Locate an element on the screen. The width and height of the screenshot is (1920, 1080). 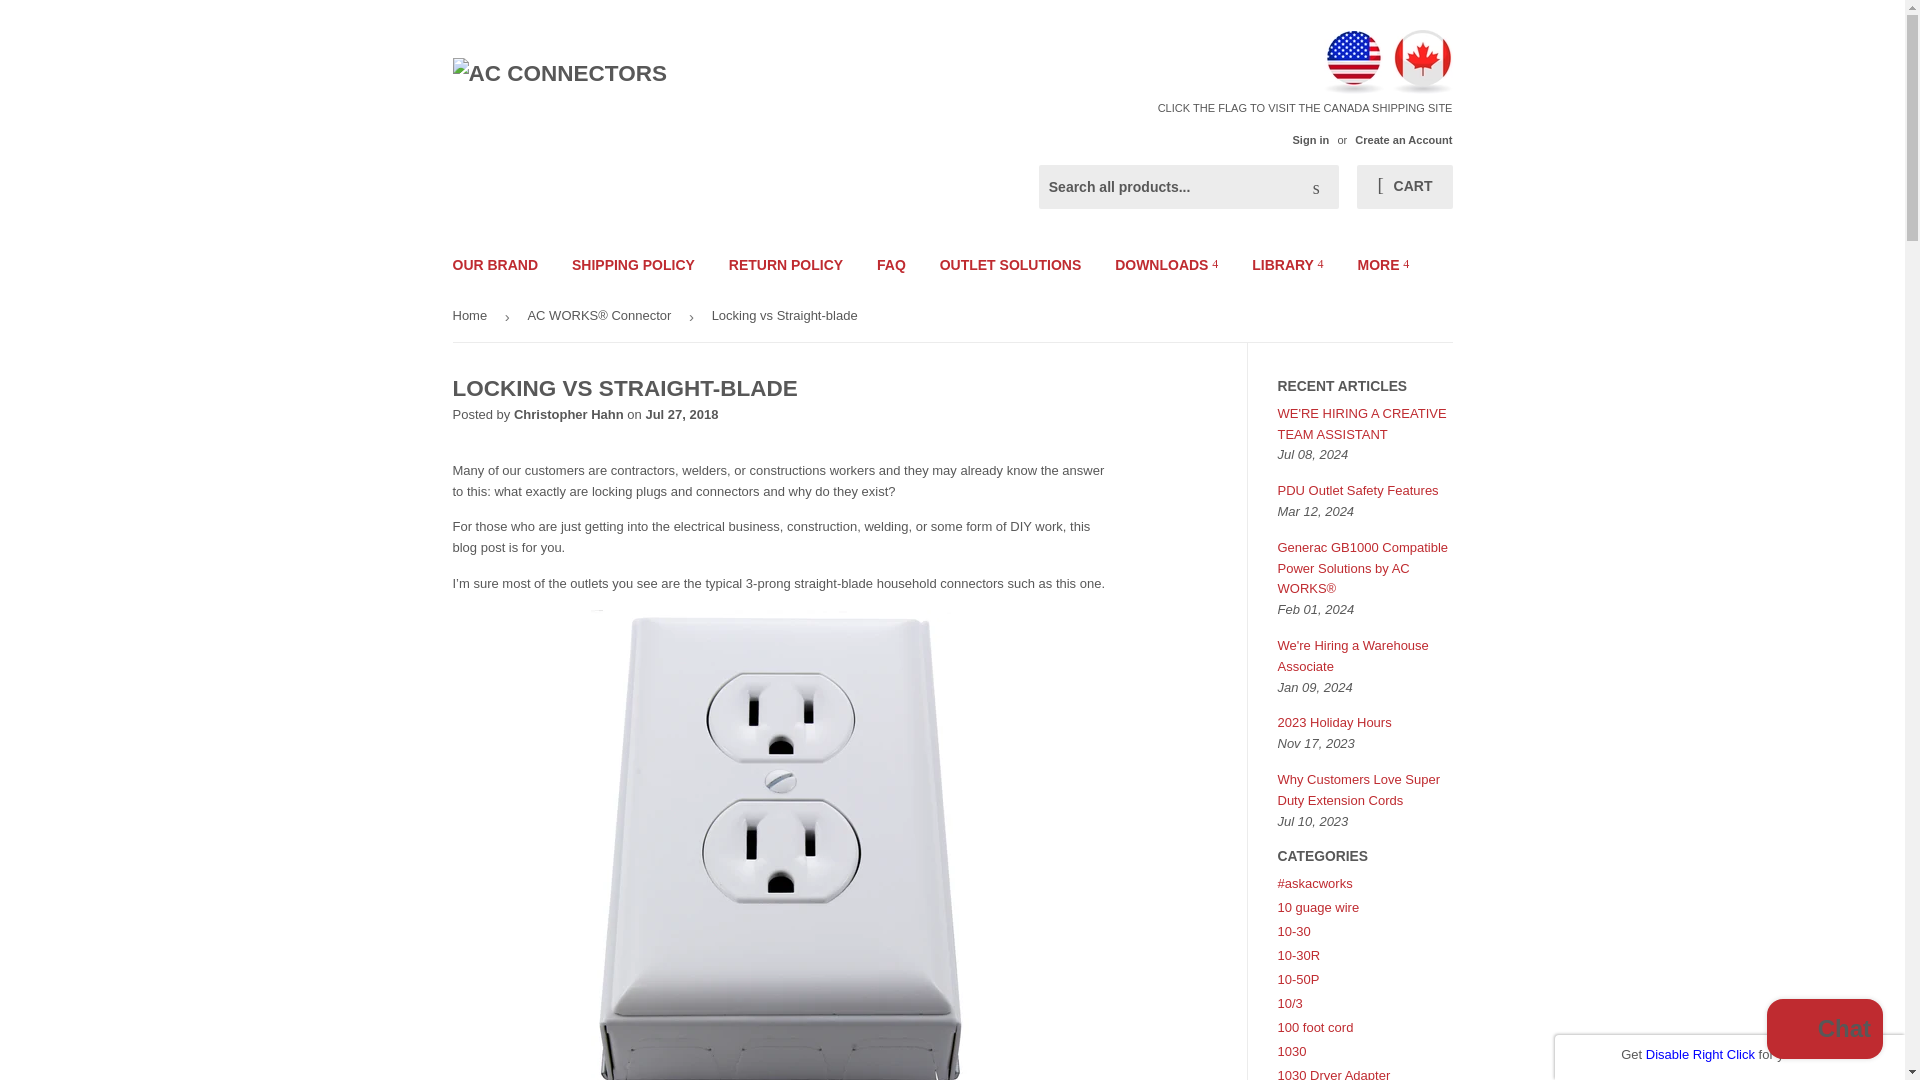
Show articles tagged 100 foot cord is located at coordinates (1316, 1026).